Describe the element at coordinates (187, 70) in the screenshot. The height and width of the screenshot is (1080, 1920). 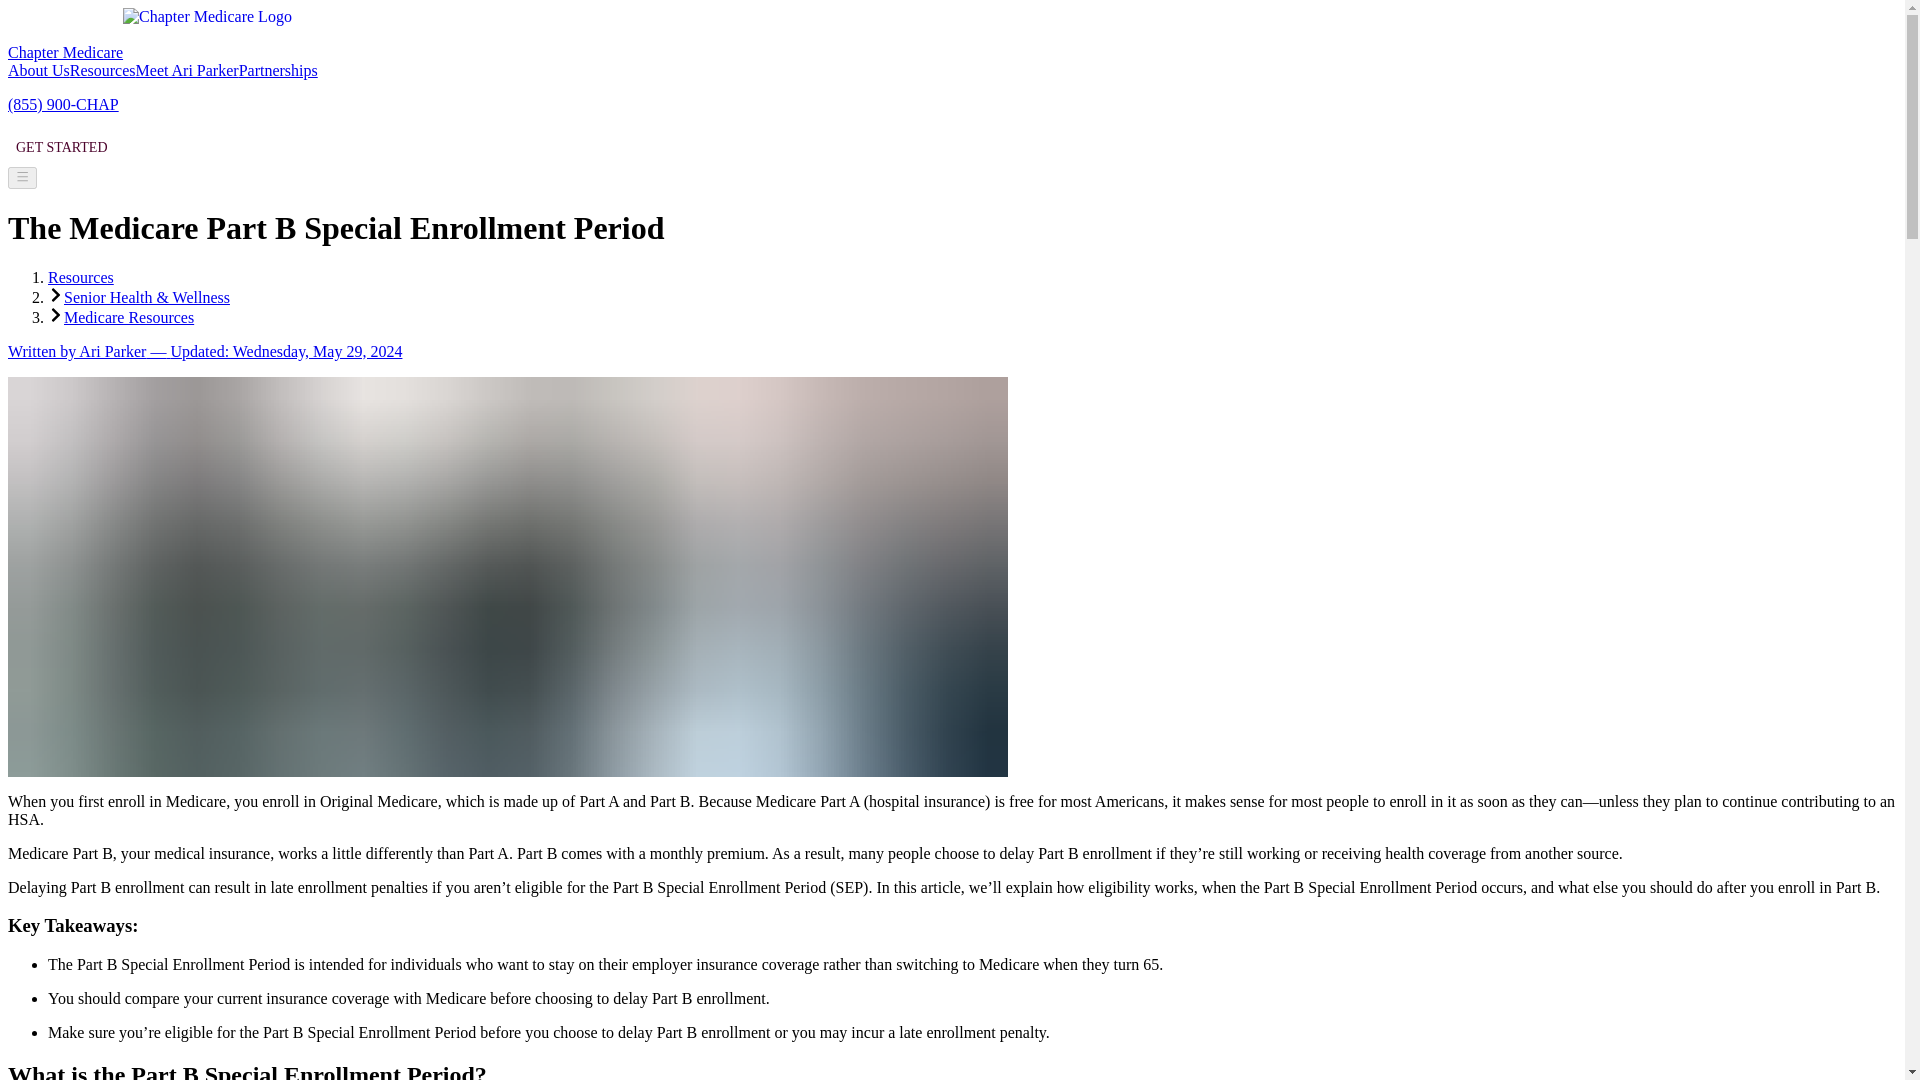
I see `Meet Ari Parker` at that location.